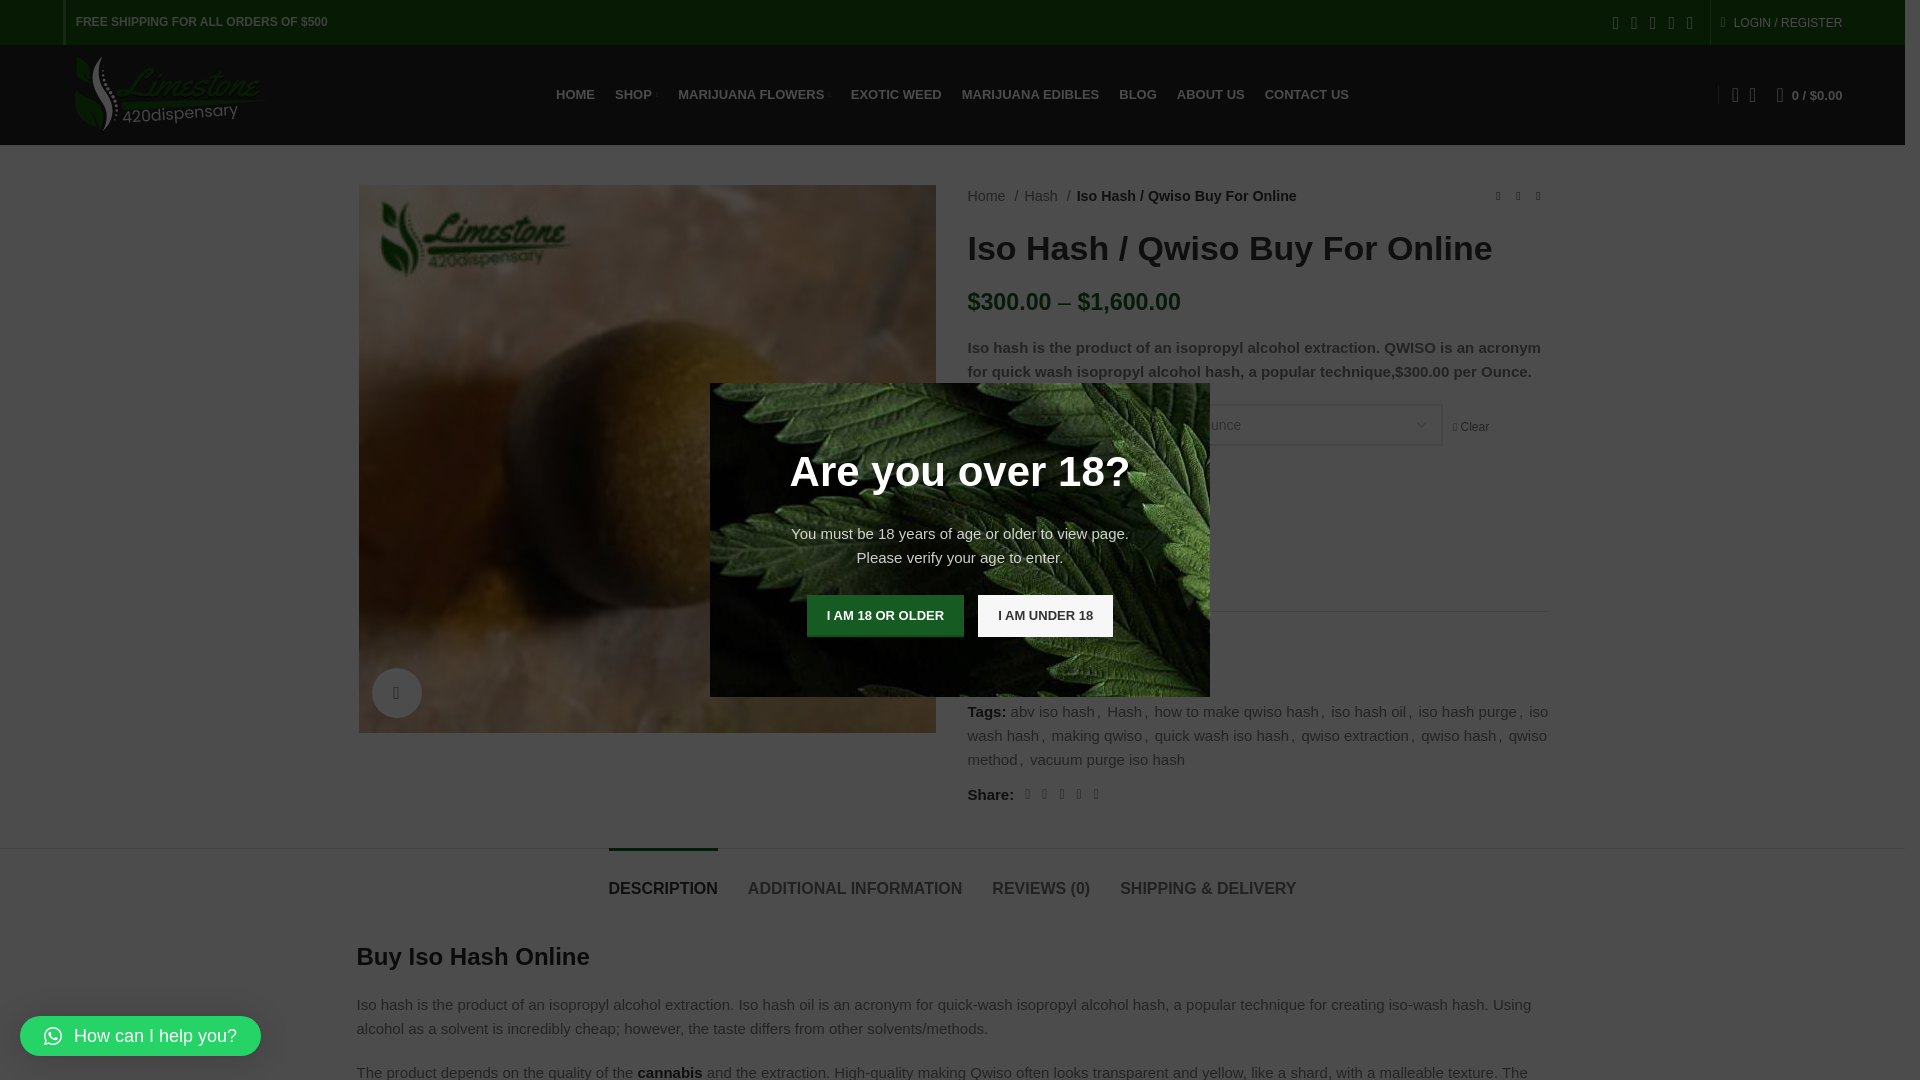 The height and width of the screenshot is (1080, 1920). What do you see at coordinates (1046, 196) in the screenshot?
I see `Hash` at bounding box center [1046, 196].